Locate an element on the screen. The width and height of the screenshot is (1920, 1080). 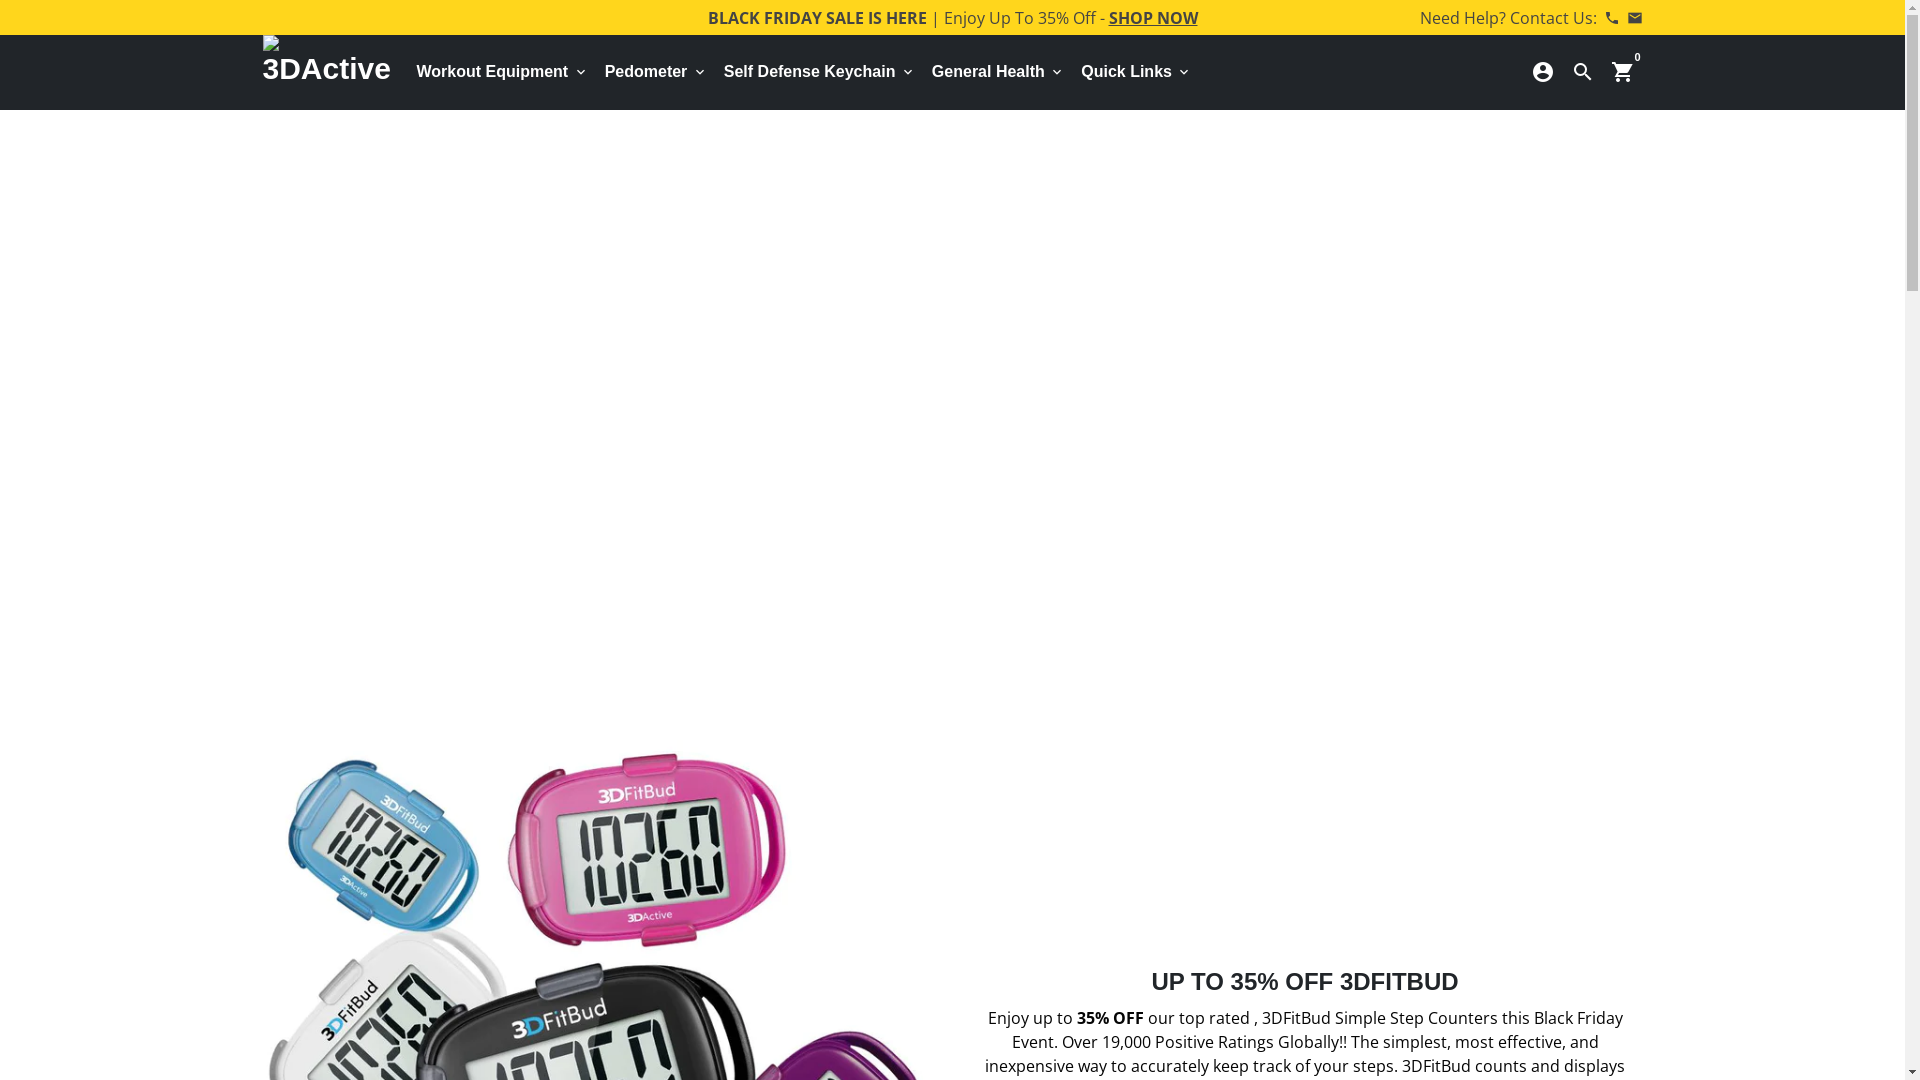
Workout Equipment keyboard_arrow_down is located at coordinates (502, 72).